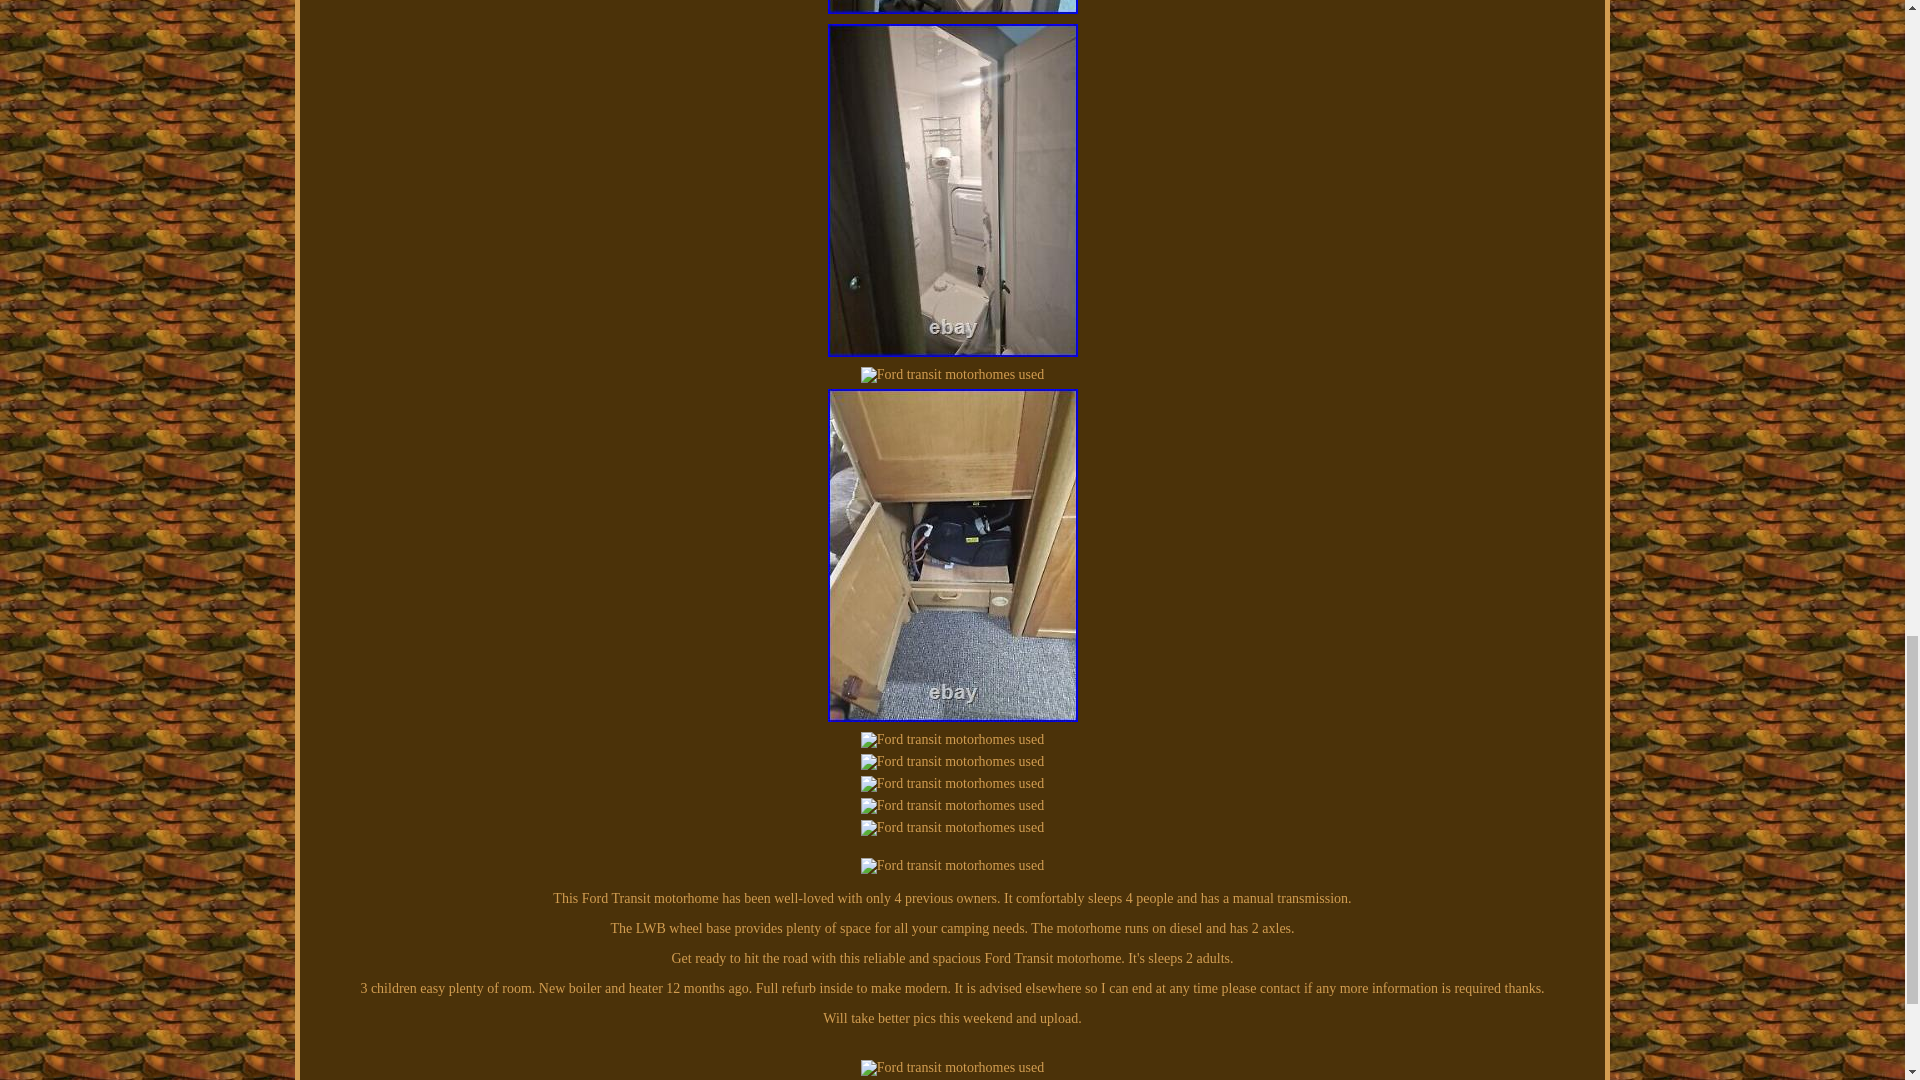 Image resolution: width=1920 pixels, height=1080 pixels. What do you see at coordinates (952, 7) in the screenshot?
I see `Ford transit motorhomes used` at bounding box center [952, 7].